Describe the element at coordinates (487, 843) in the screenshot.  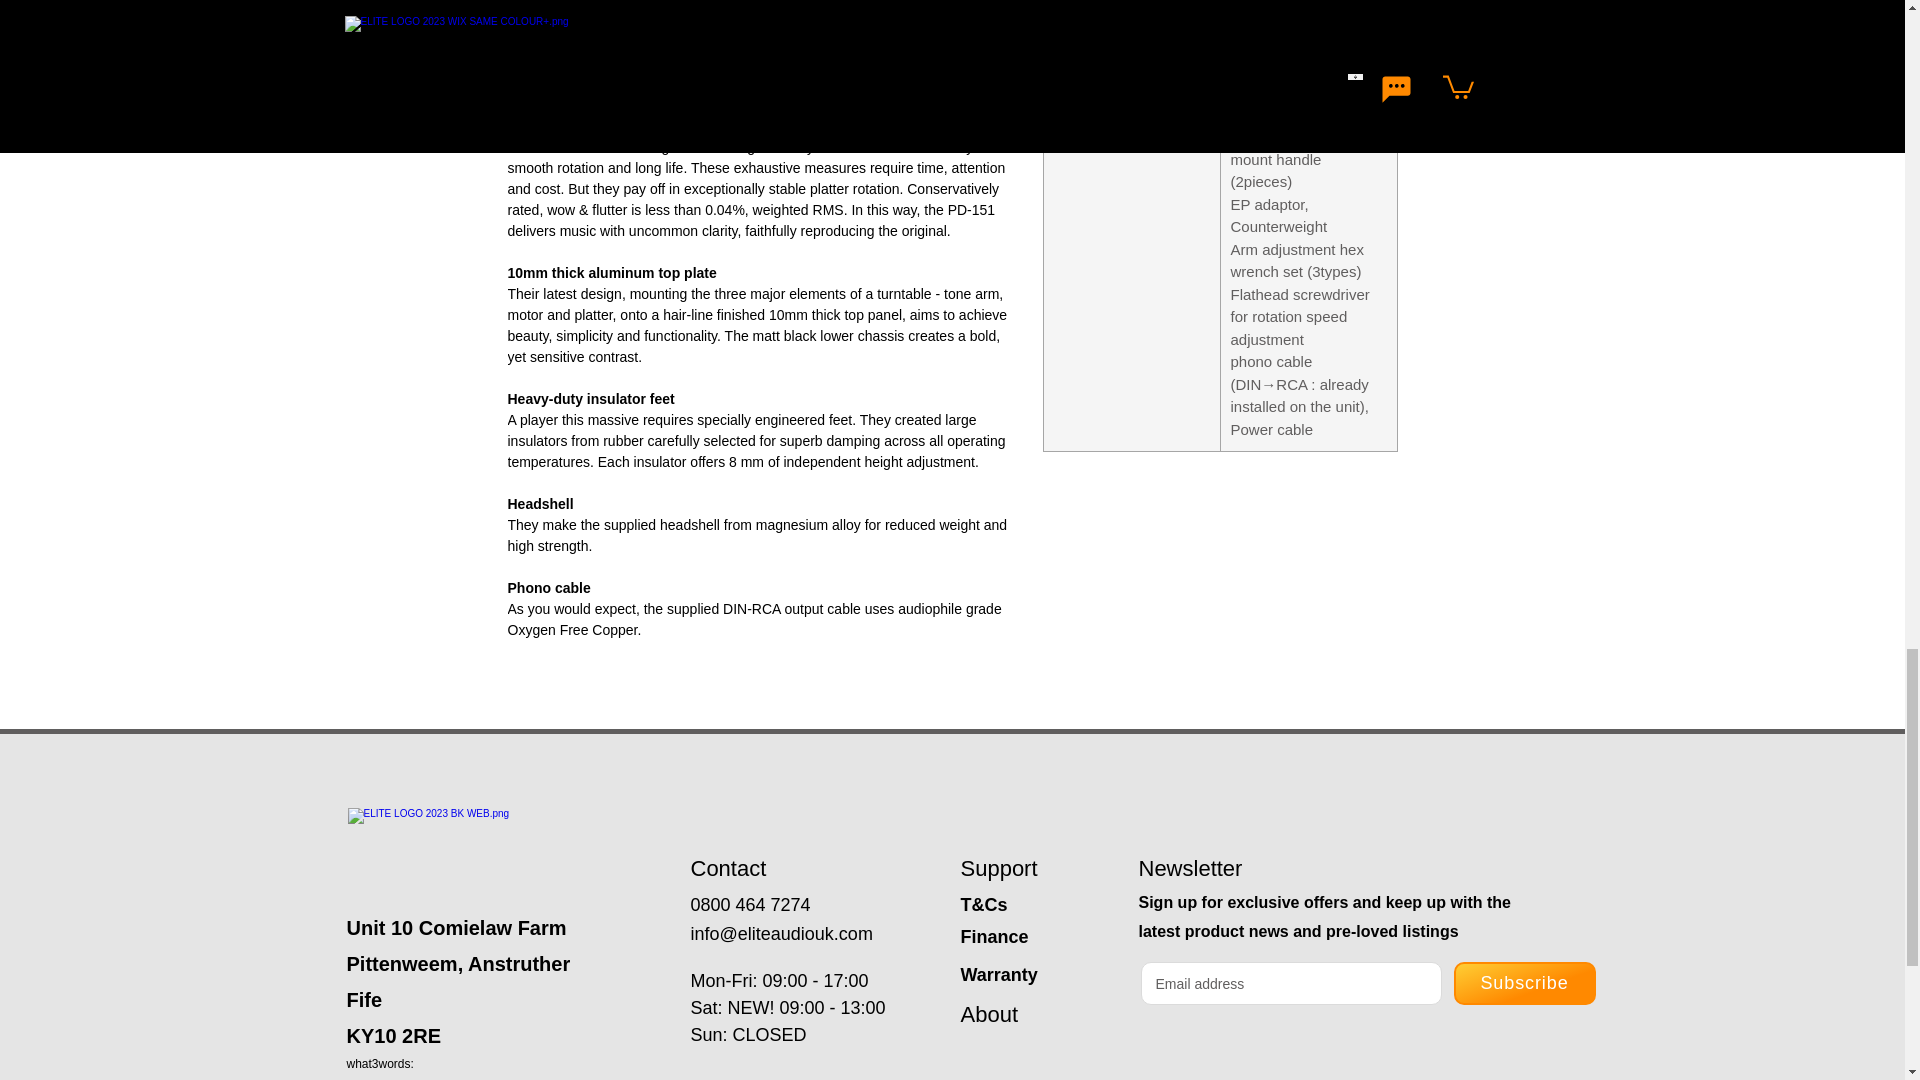
I see `ELITE AUDIO UK LOGO ORANGE-G.png` at that location.